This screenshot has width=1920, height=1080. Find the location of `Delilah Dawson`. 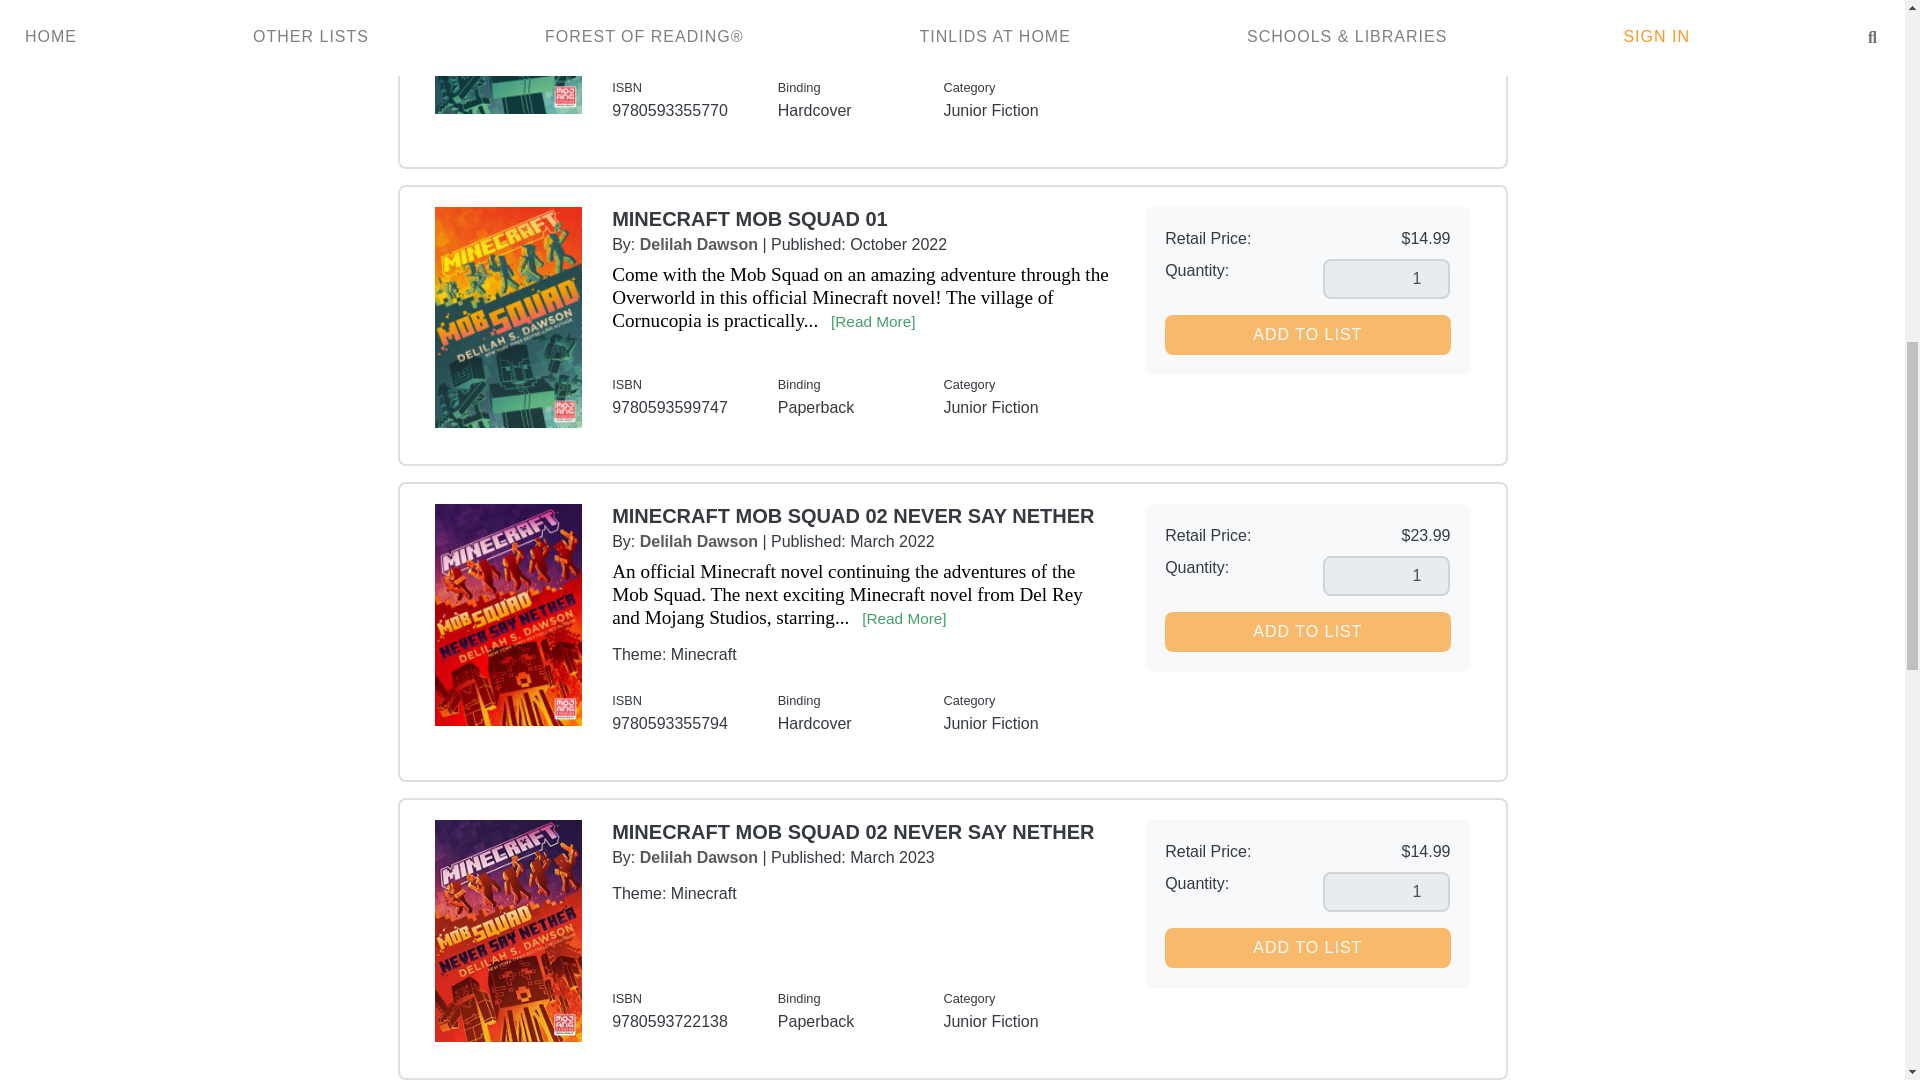

Delilah Dawson is located at coordinates (698, 541).